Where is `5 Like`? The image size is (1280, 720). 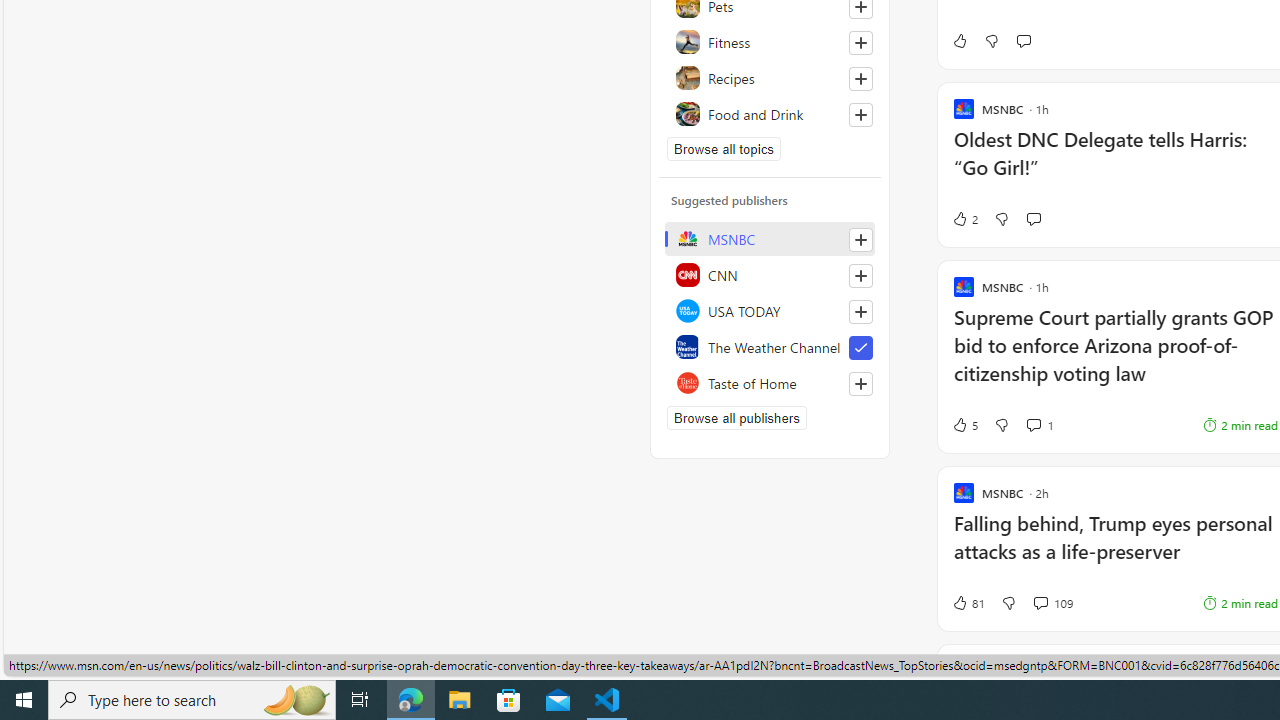
5 Like is located at coordinates (964, 425).